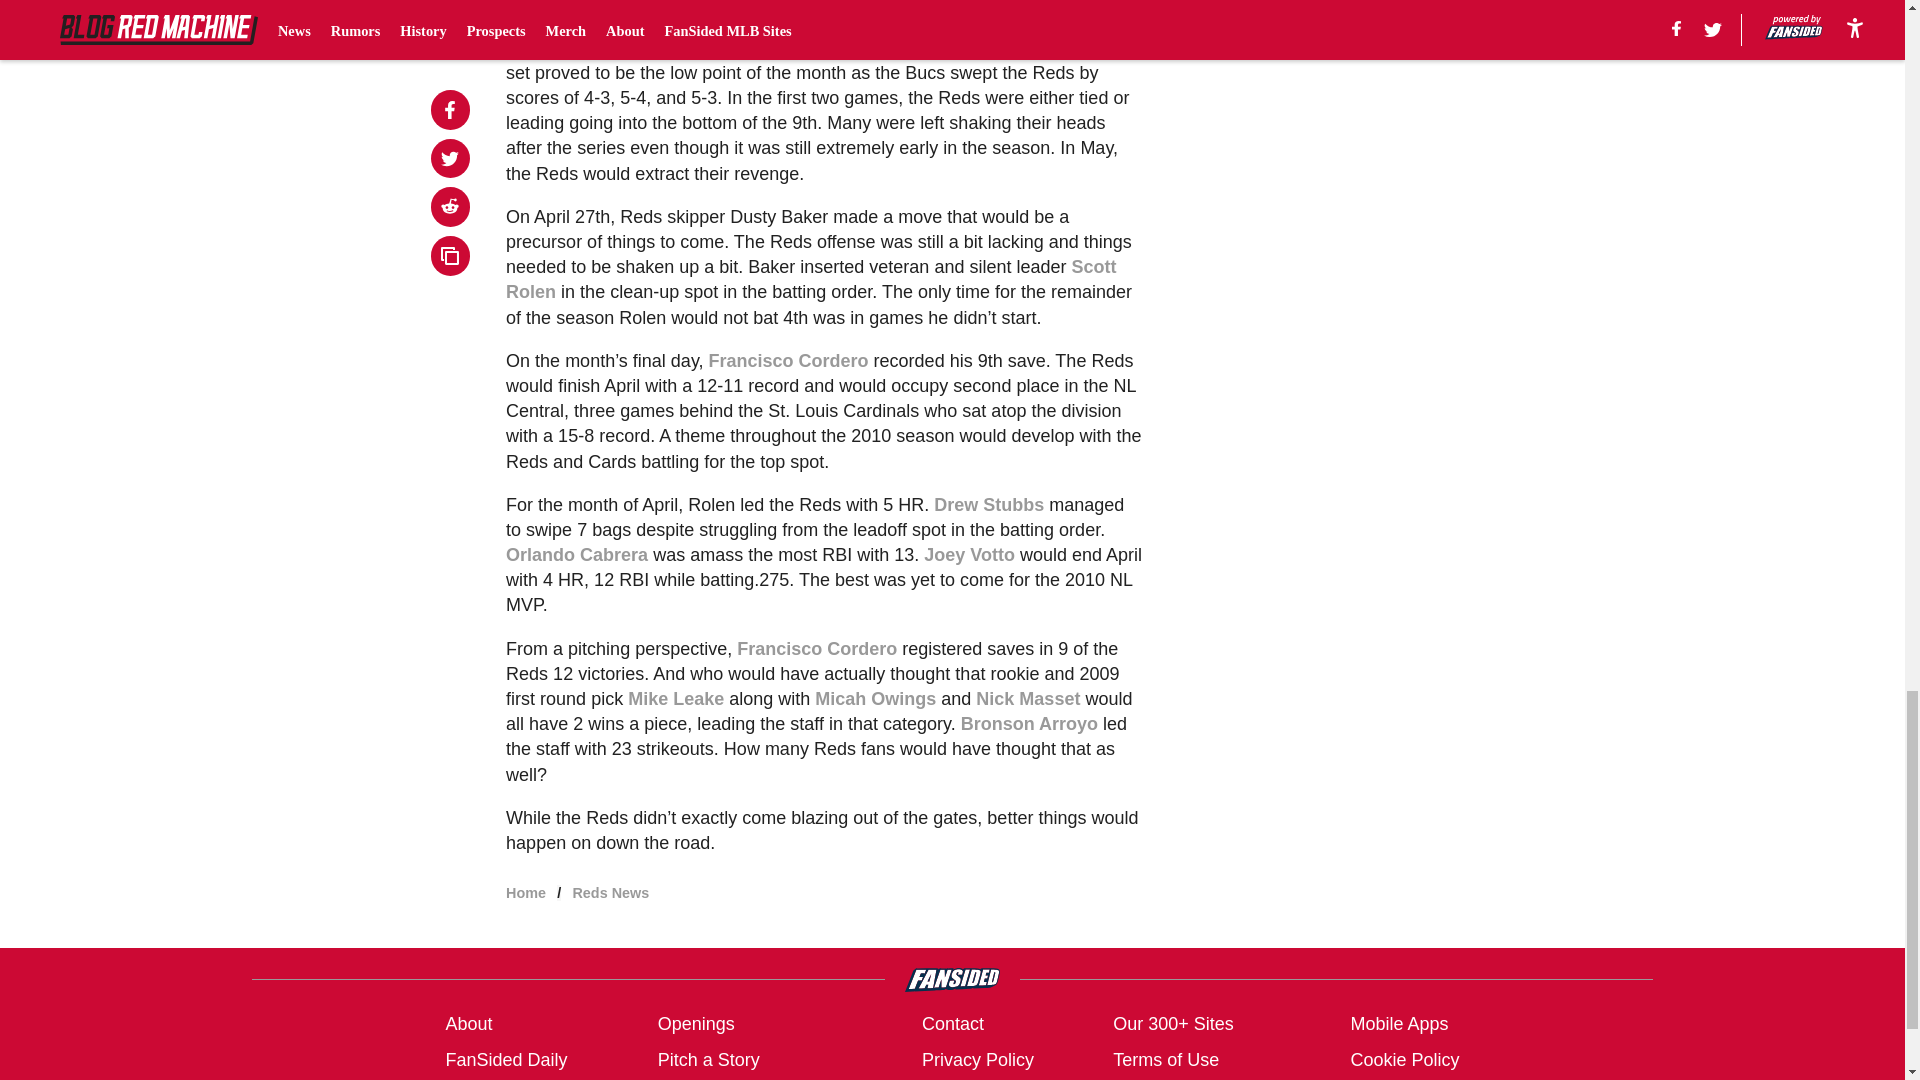  What do you see at coordinates (526, 892) in the screenshot?
I see `Home` at bounding box center [526, 892].